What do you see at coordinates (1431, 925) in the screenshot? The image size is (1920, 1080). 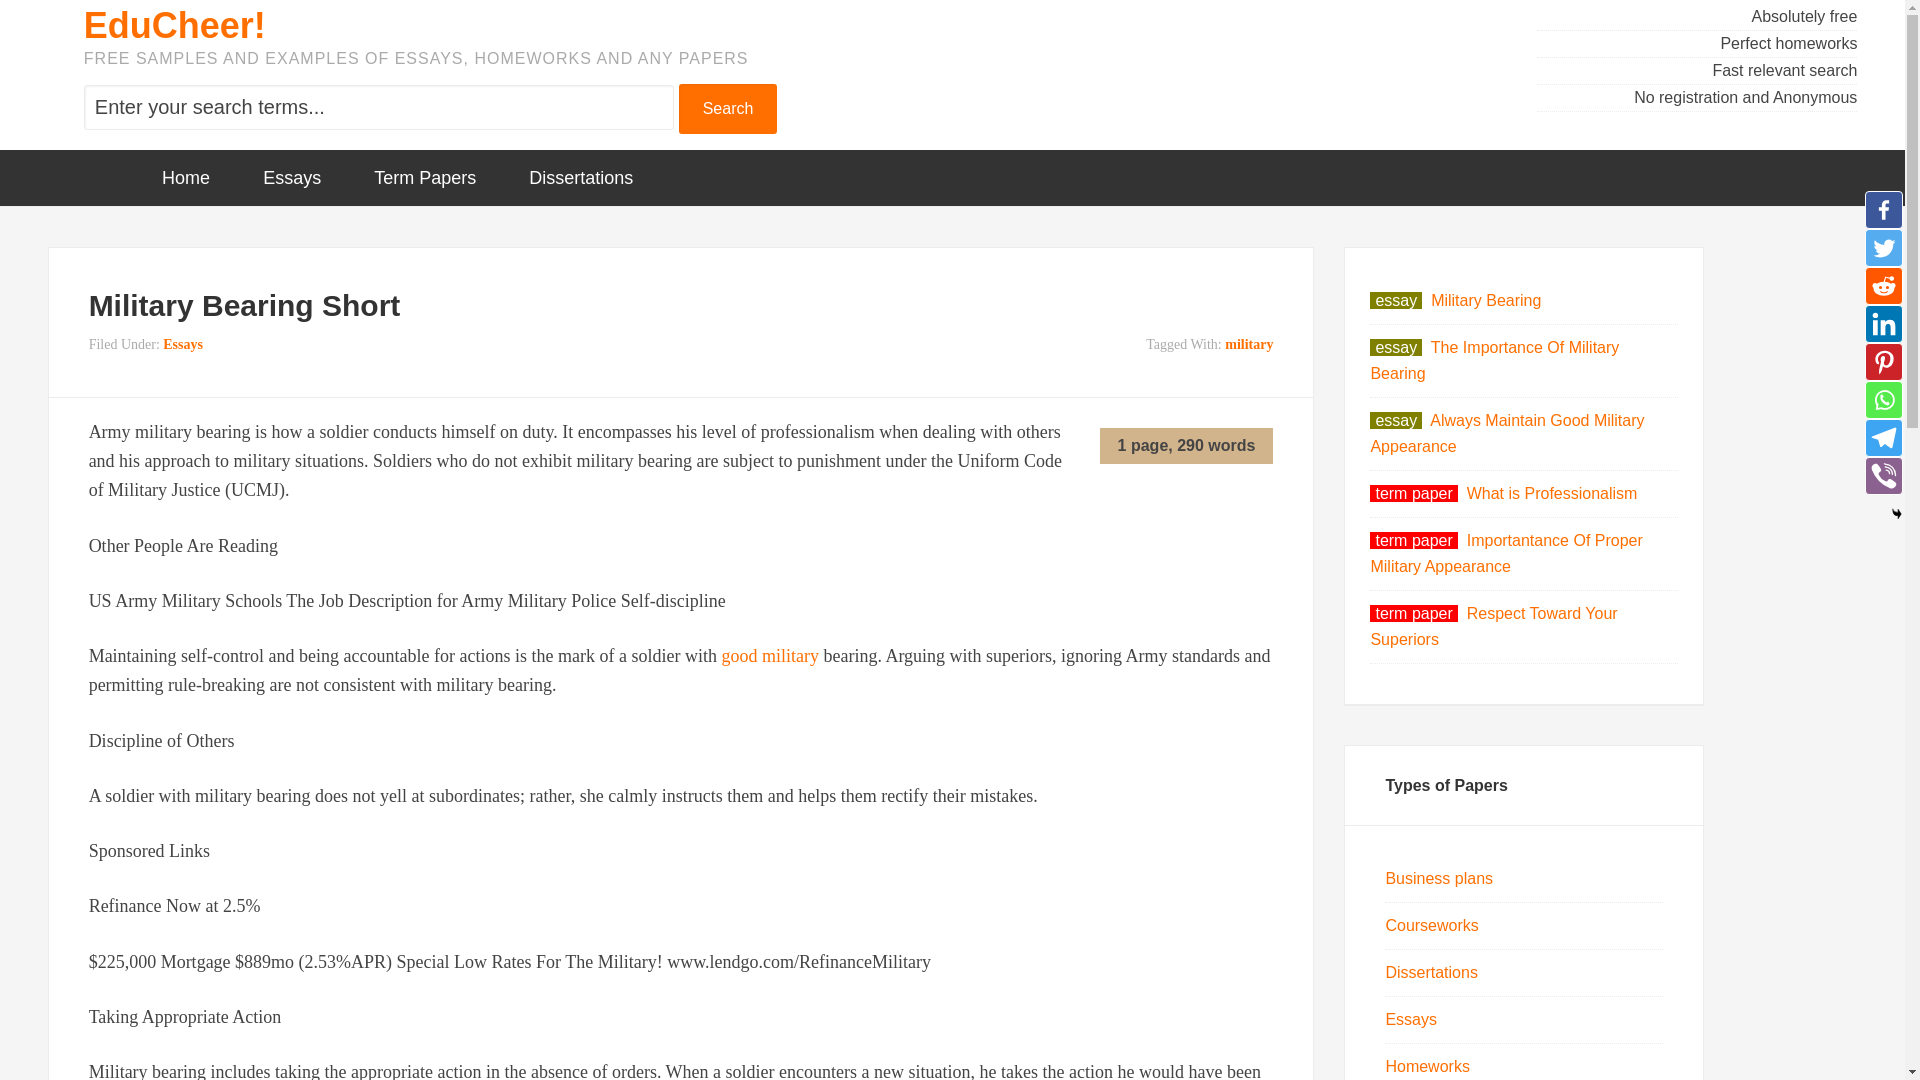 I see `Courseworks` at bounding box center [1431, 925].